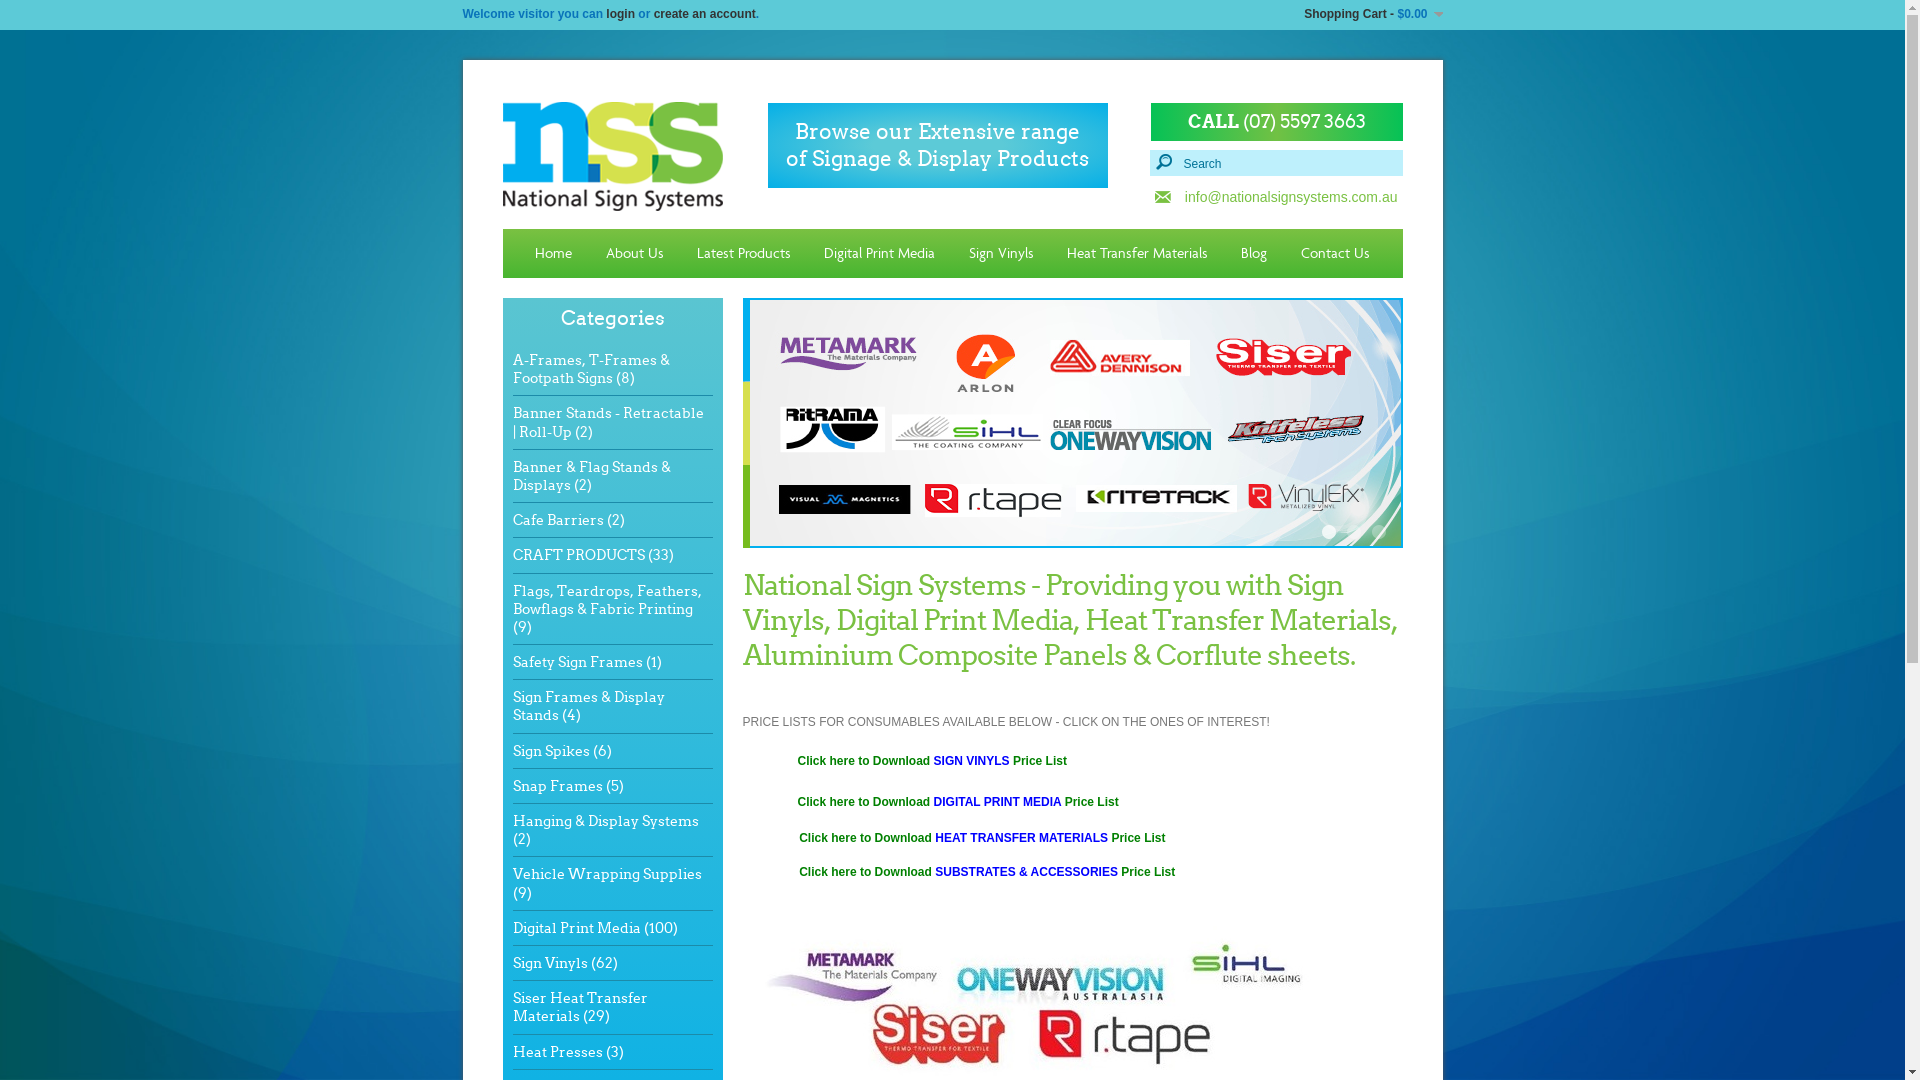 This screenshot has height=1080, width=1920. Describe the element at coordinates (880, 254) in the screenshot. I see `Digital Print Media` at that location.